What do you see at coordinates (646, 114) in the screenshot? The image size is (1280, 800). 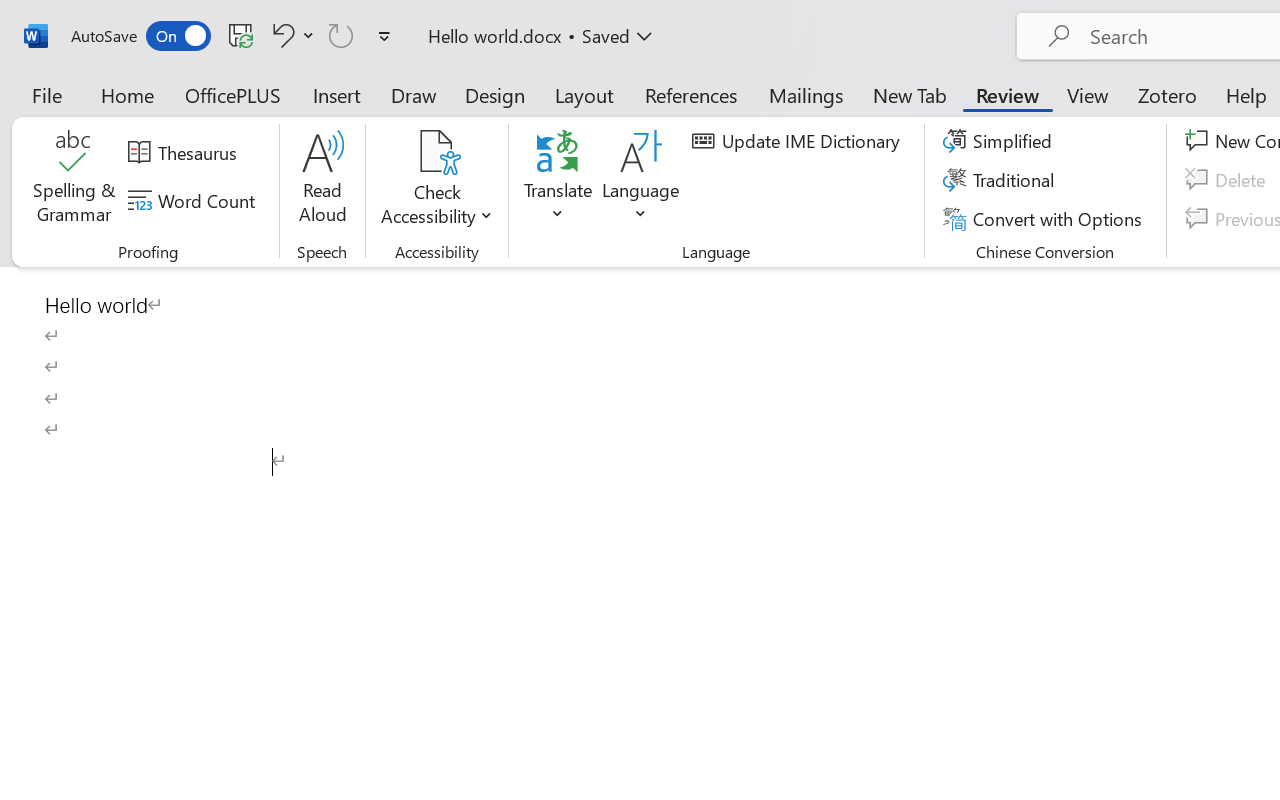 I see `Learn More` at bounding box center [646, 114].